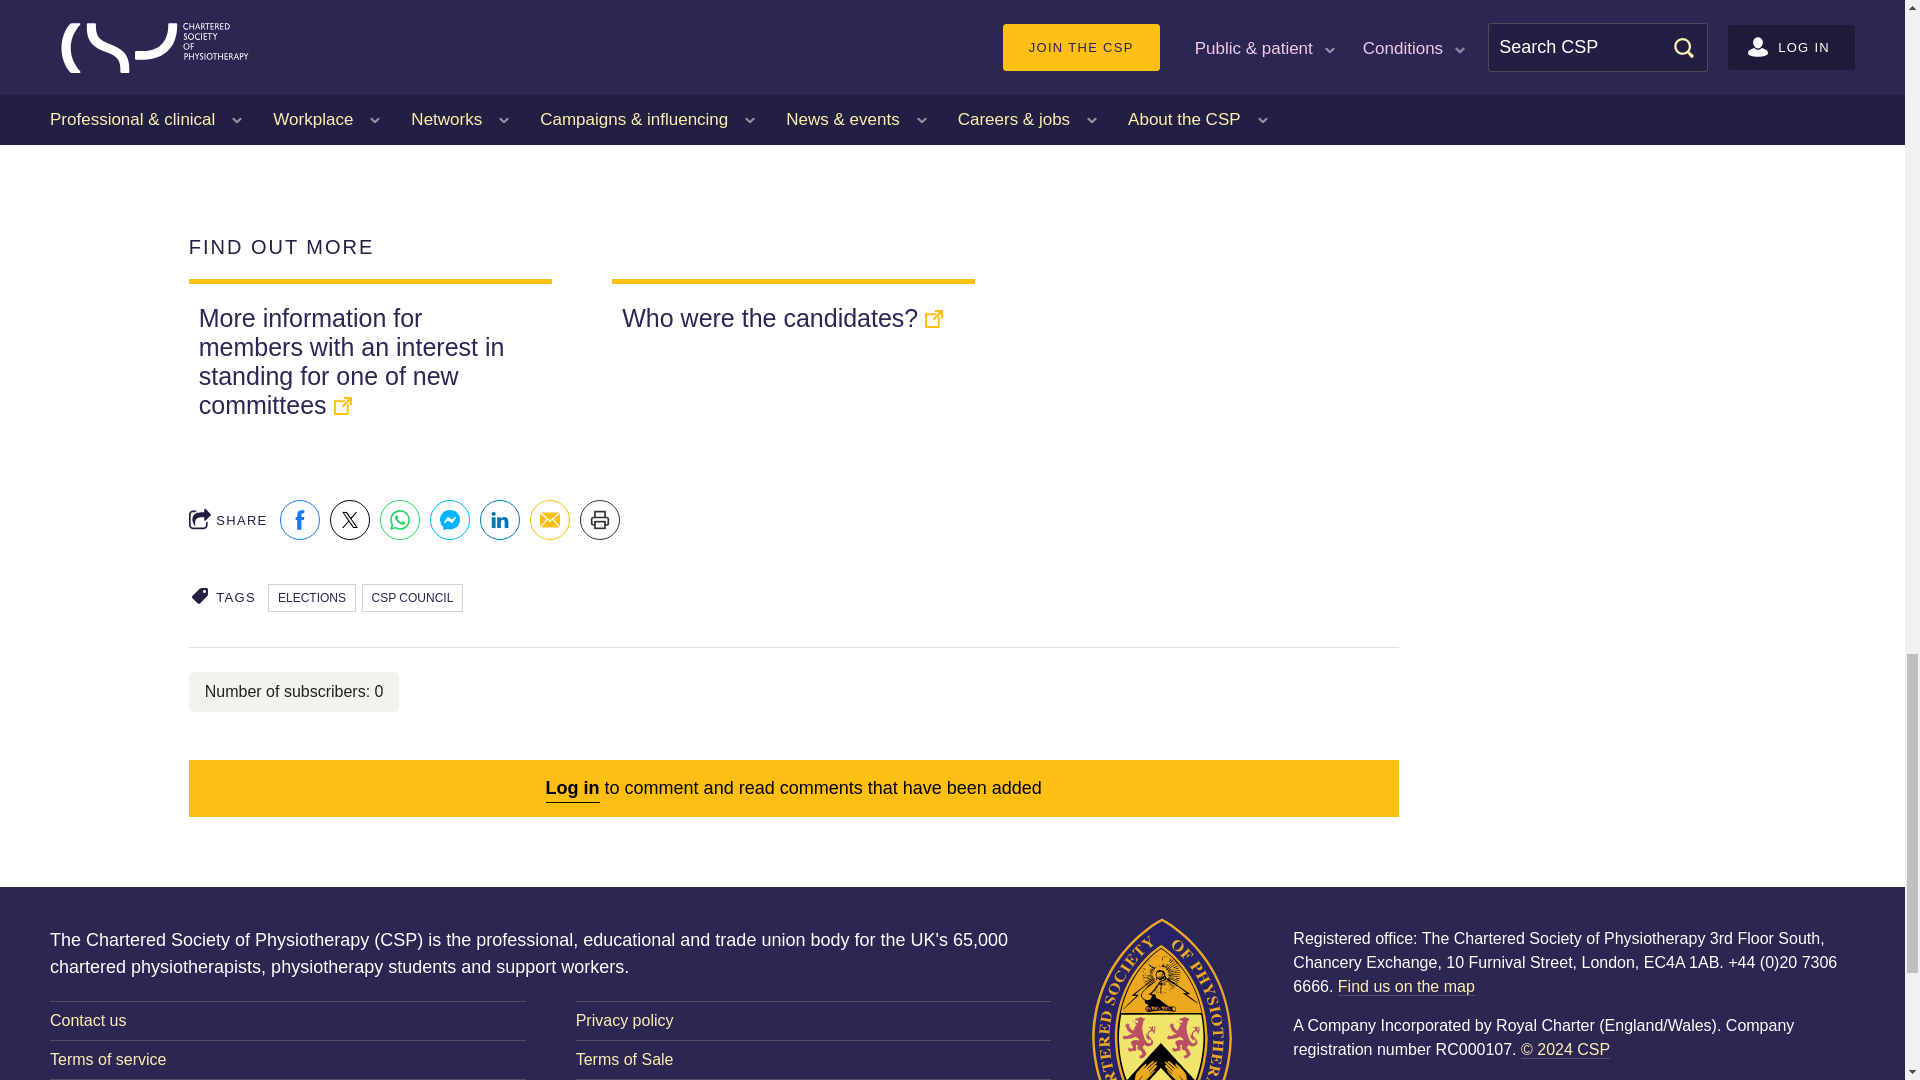  What do you see at coordinates (300, 520) in the screenshot?
I see `Facebook` at bounding box center [300, 520].